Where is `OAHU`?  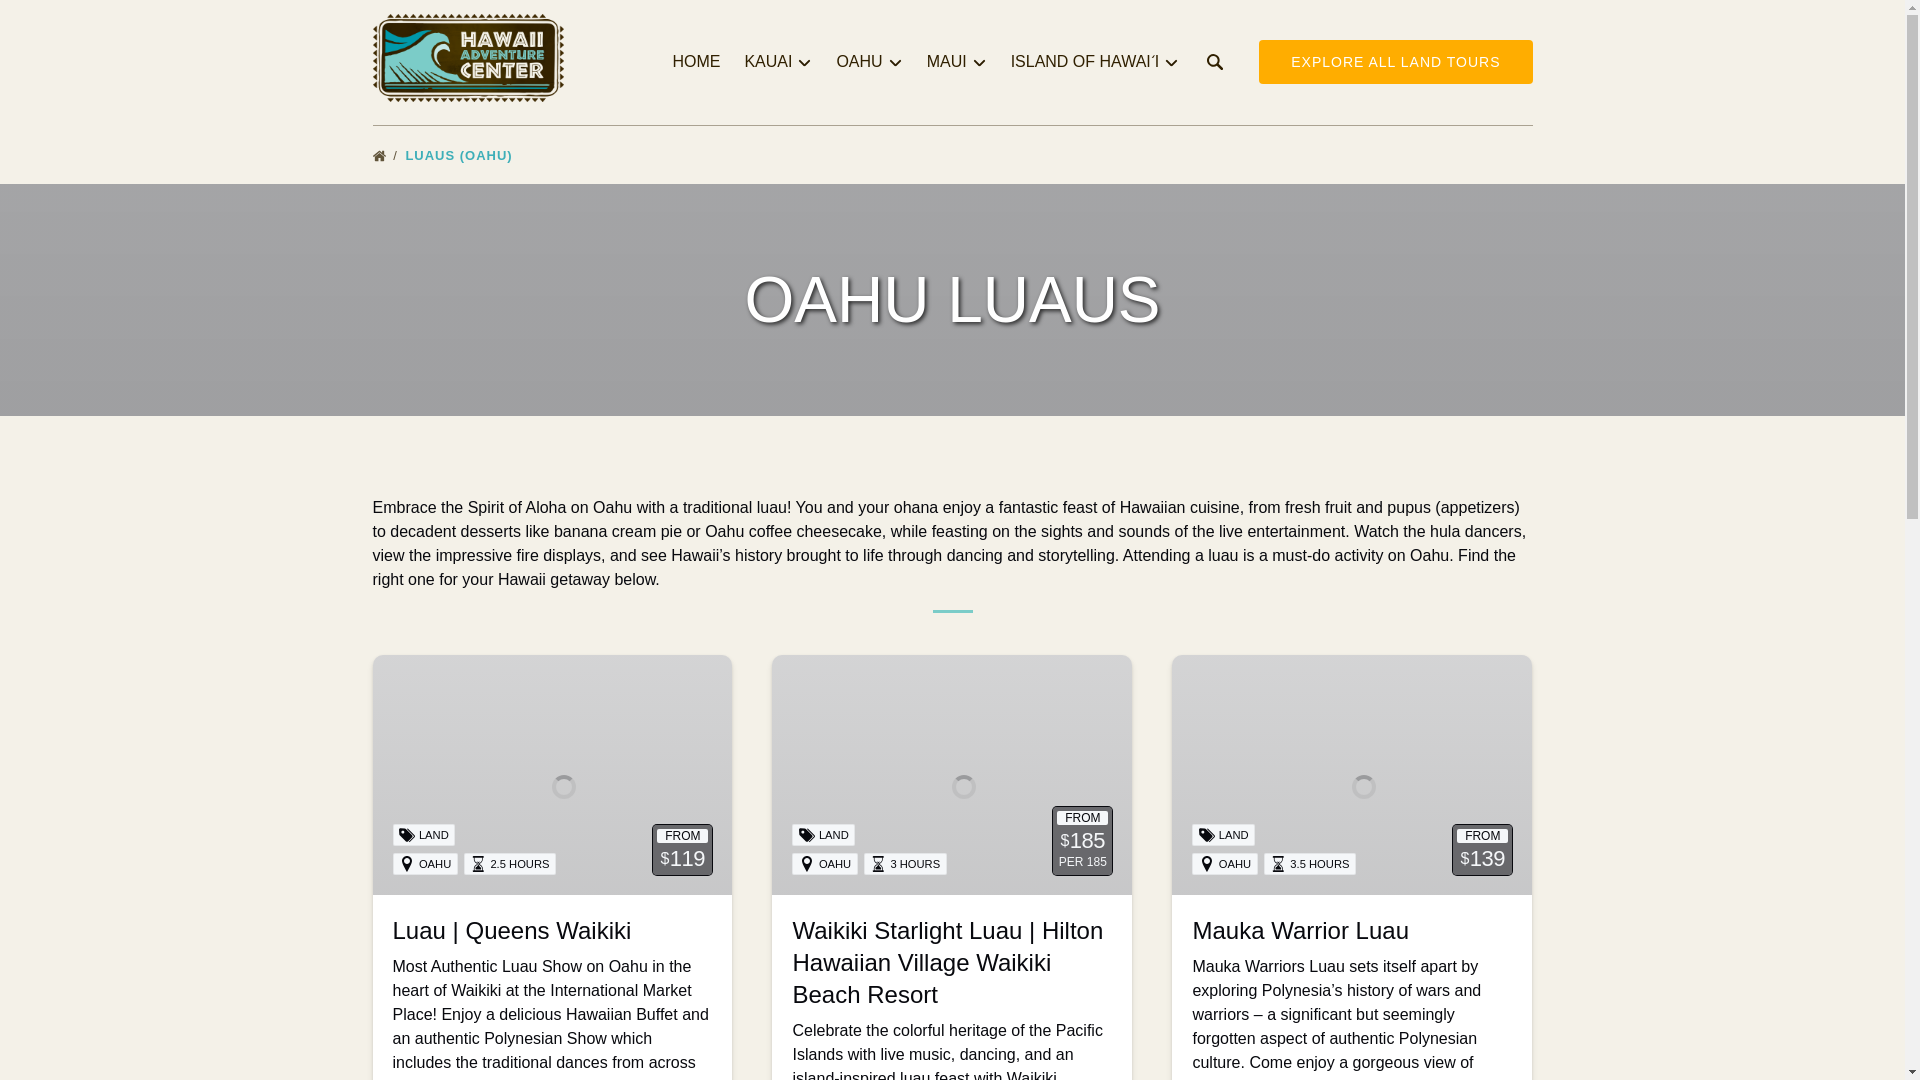
OAHU is located at coordinates (868, 62).